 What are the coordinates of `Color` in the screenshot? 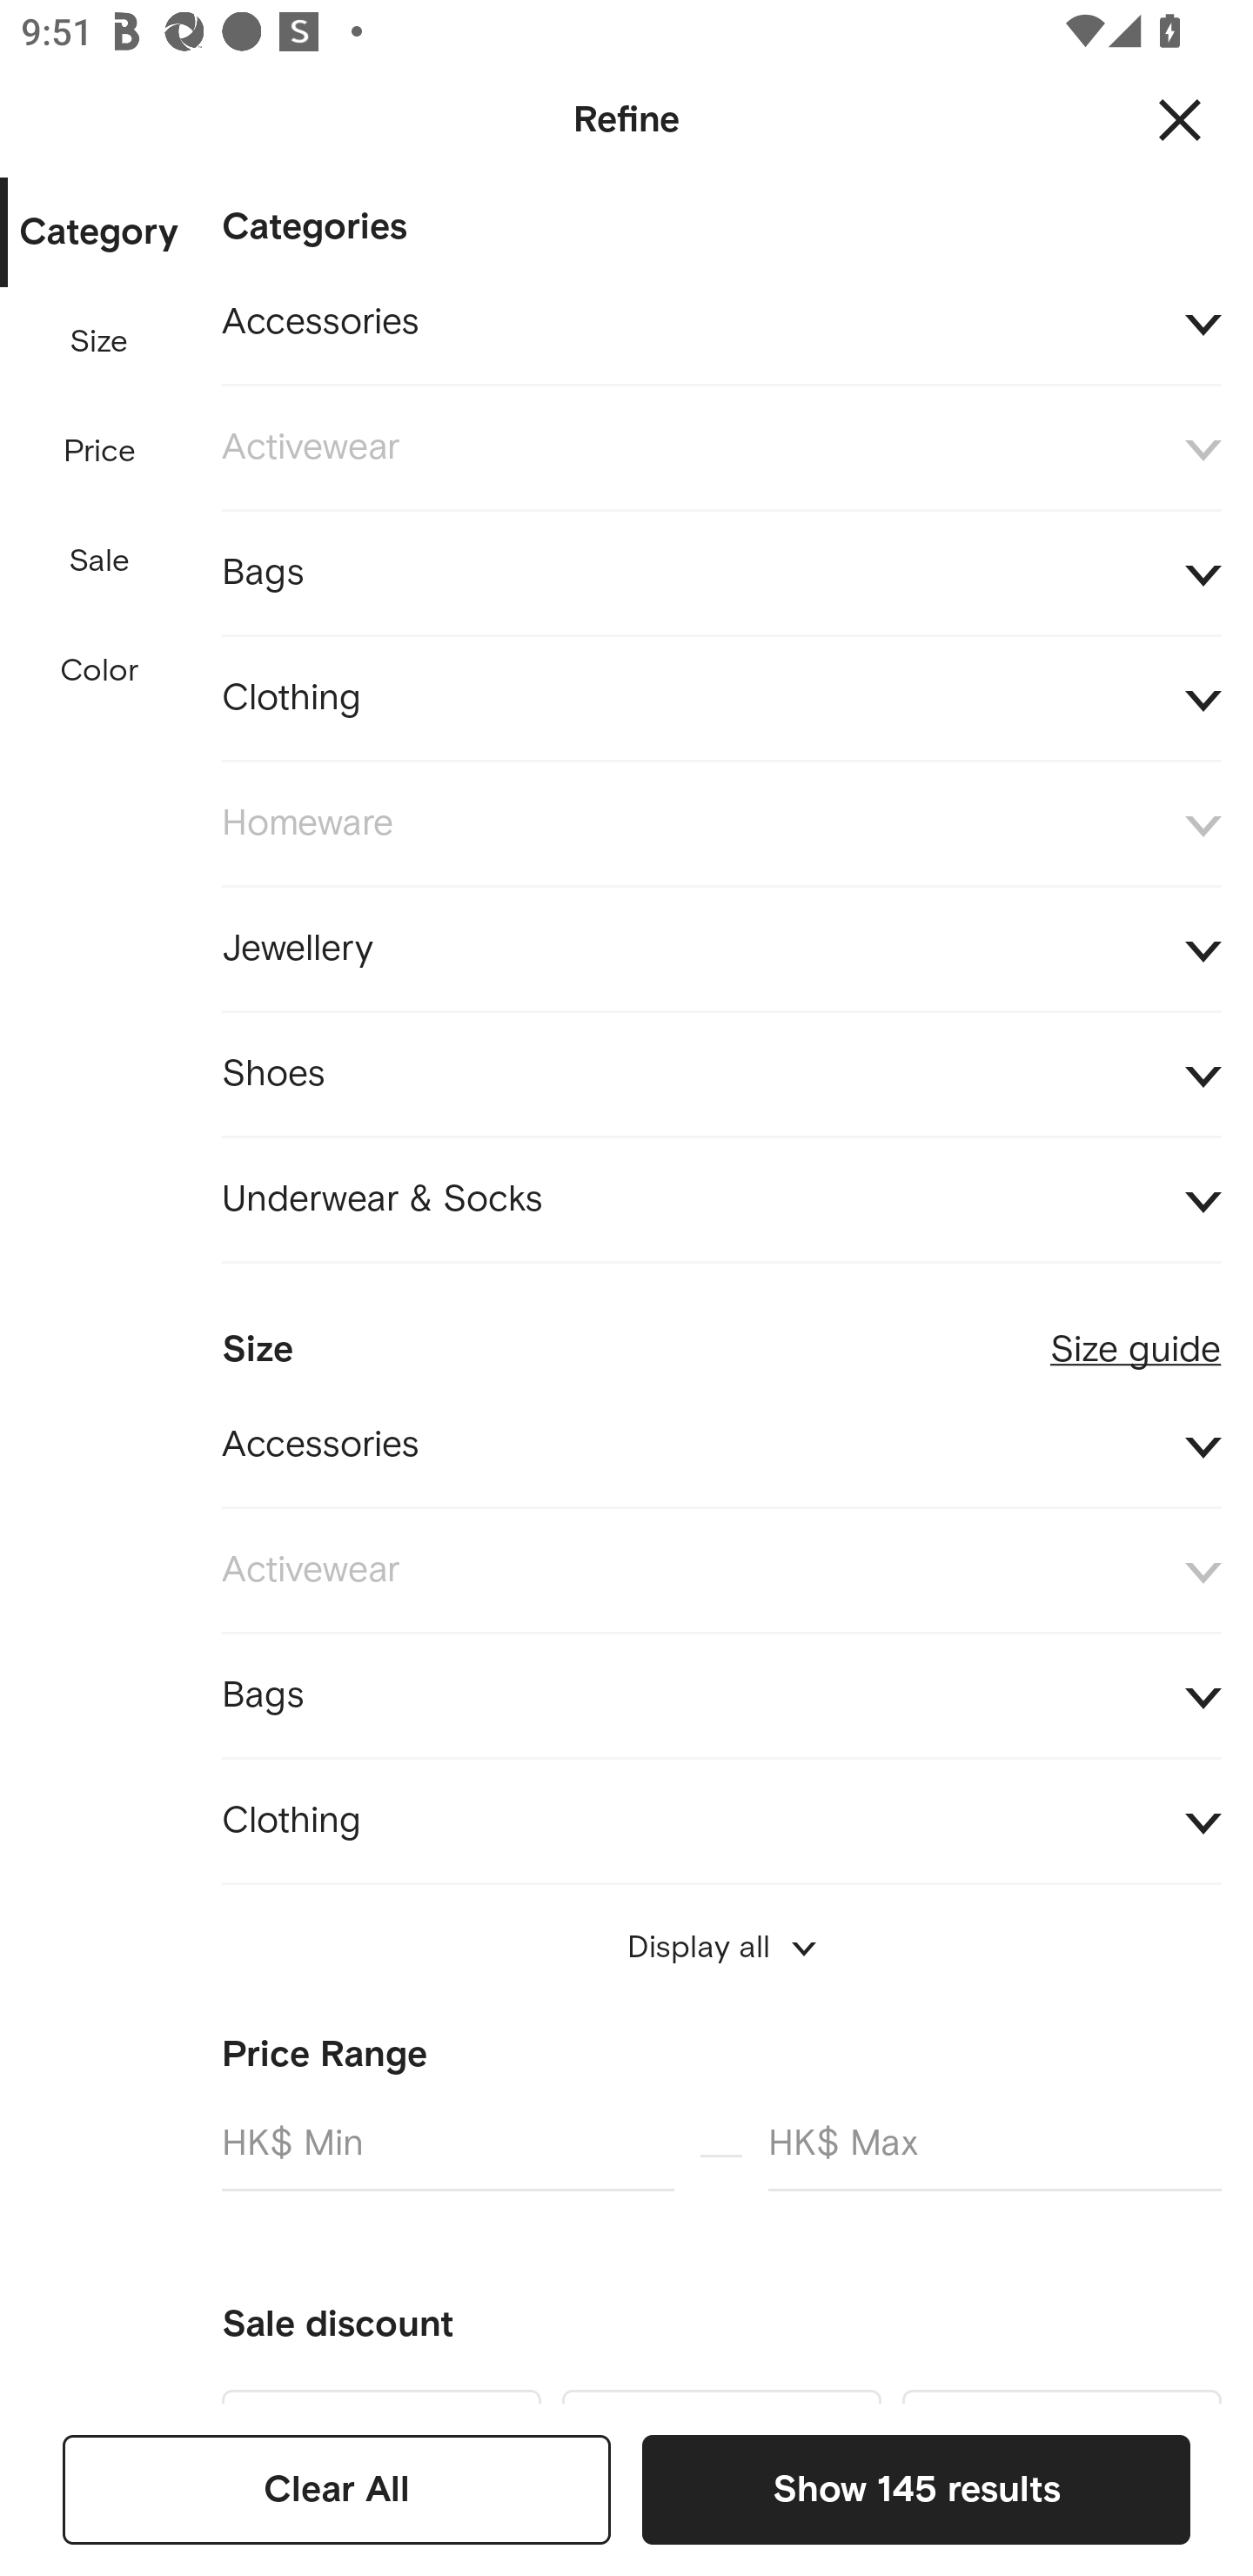 It's located at (100, 670).